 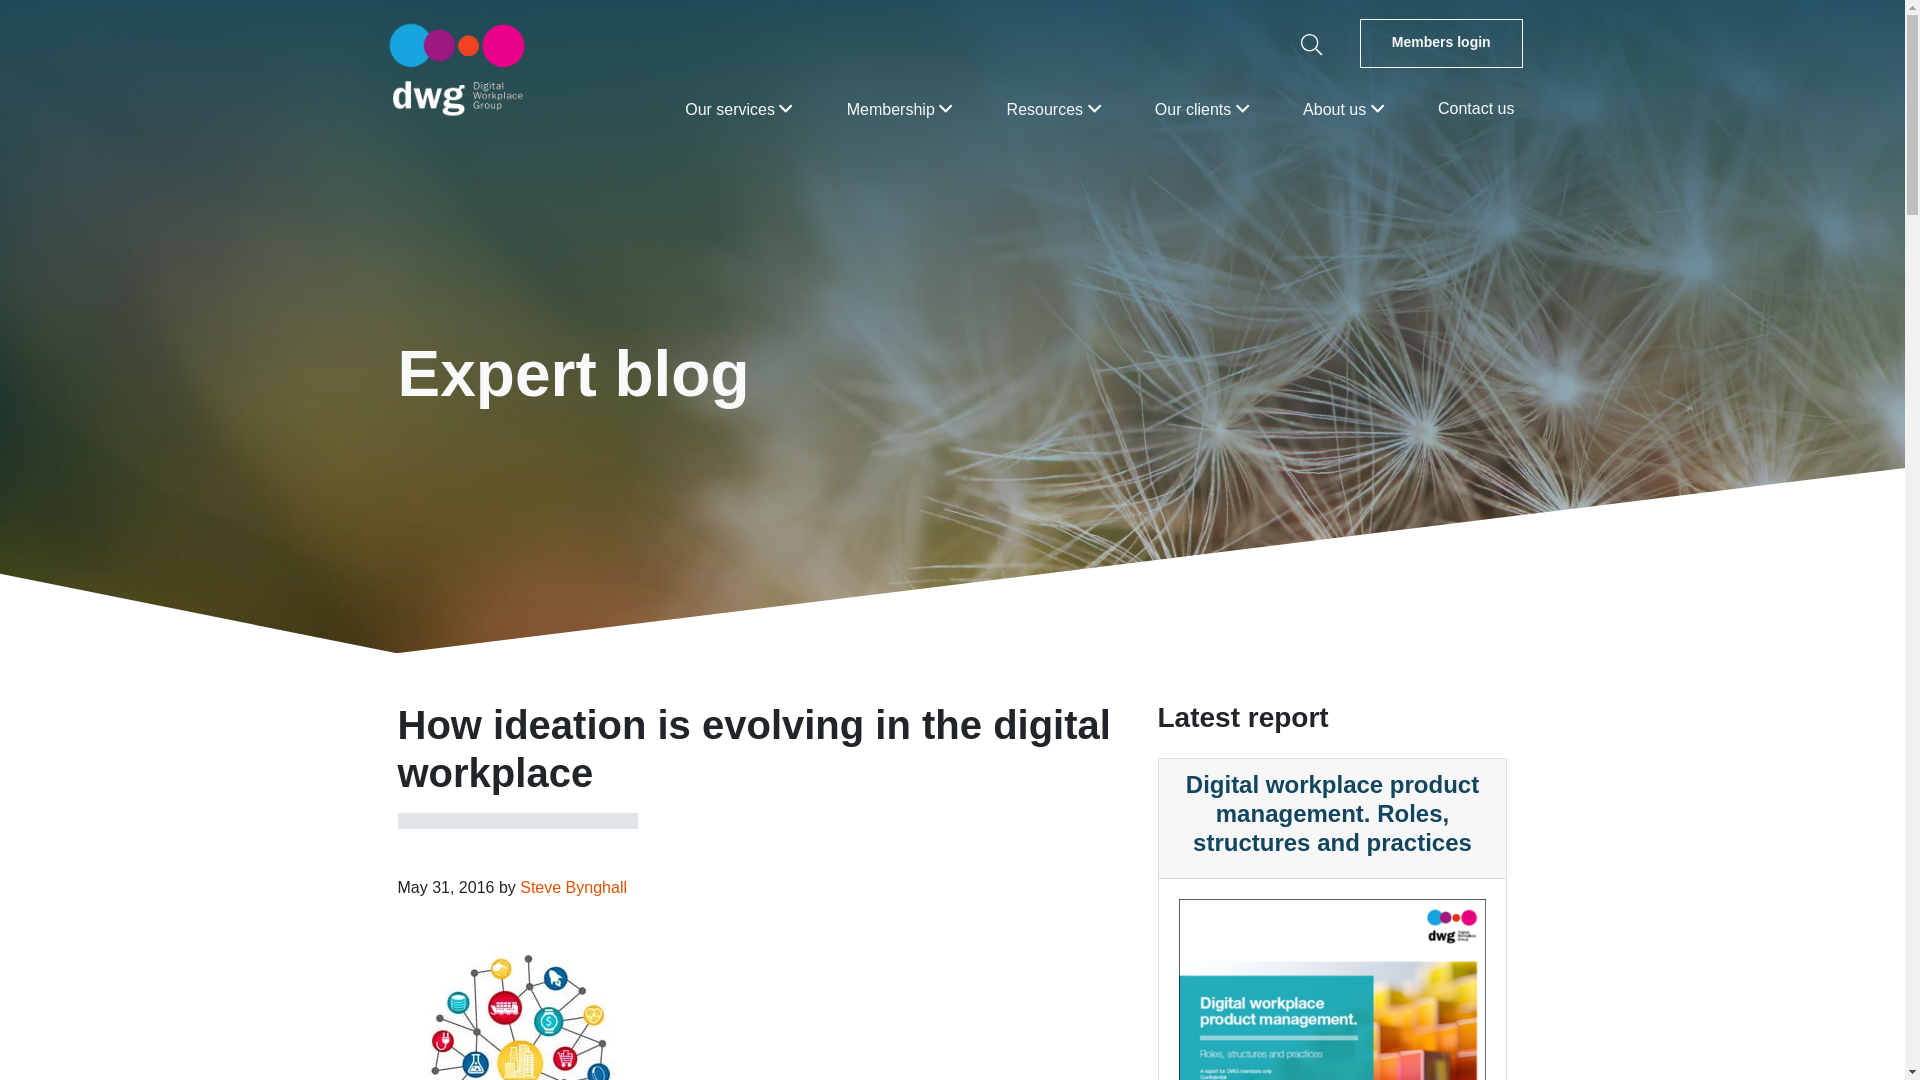 What do you see at coordinates (900, 108) in the screenshot?
I see `Membership` at bounding box center [900, 108].